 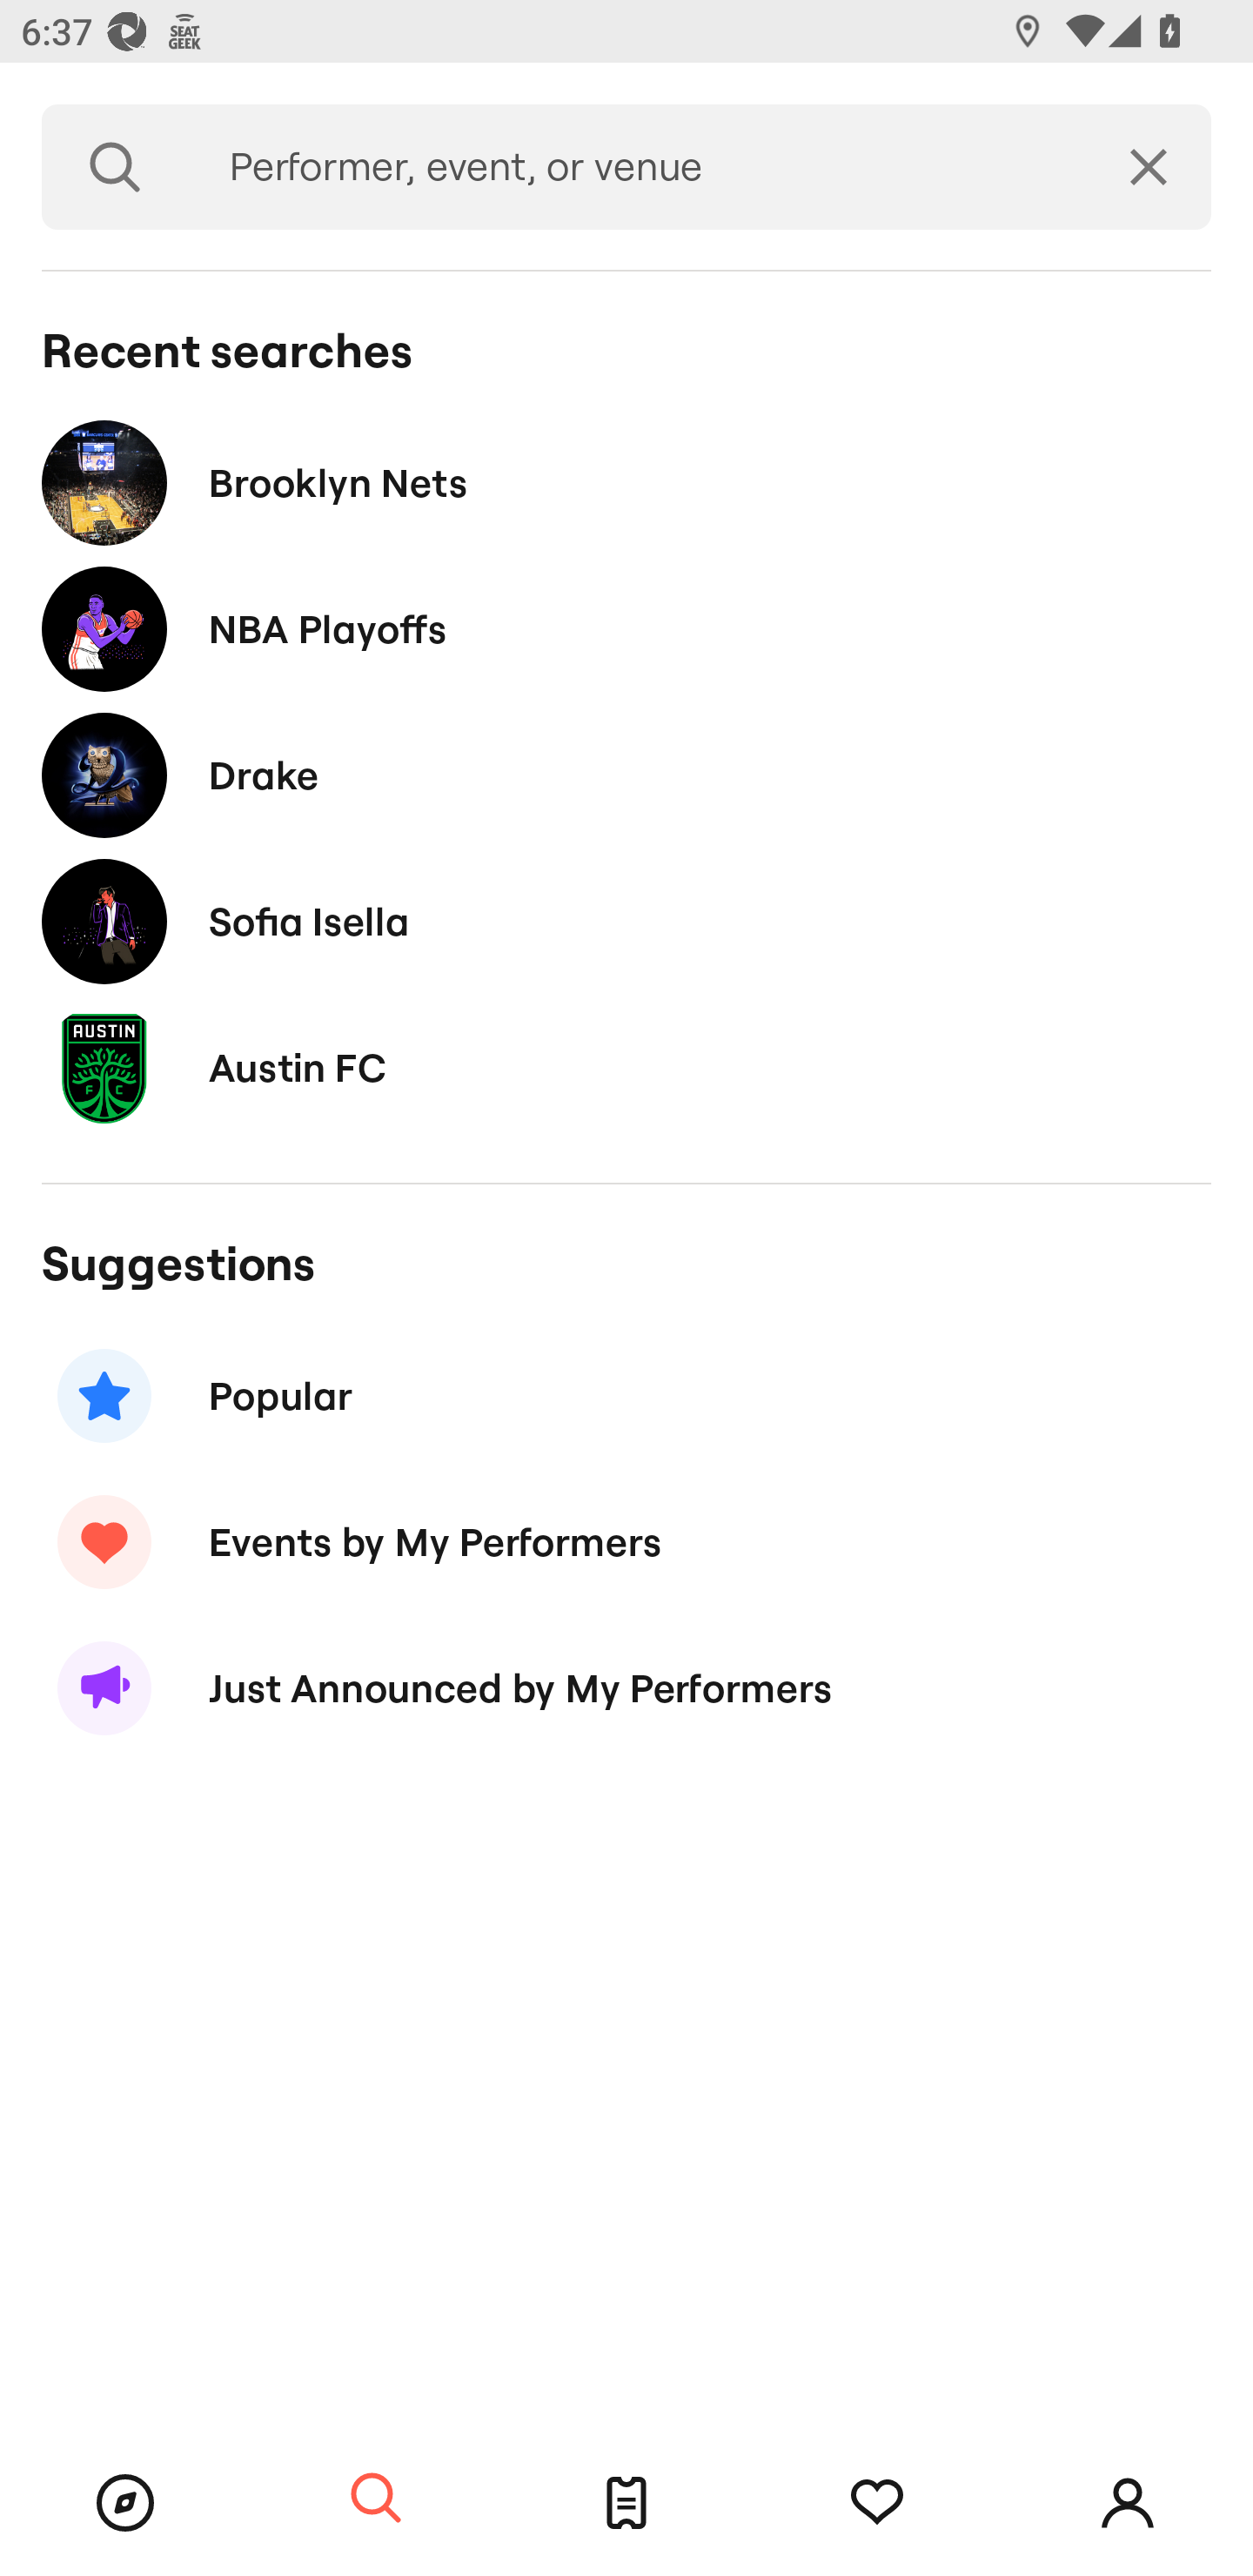 What do you see at coordinates (626, 1541) in the screenshot?
I see `Events by My Performers` at bounding box center [626, 1541].